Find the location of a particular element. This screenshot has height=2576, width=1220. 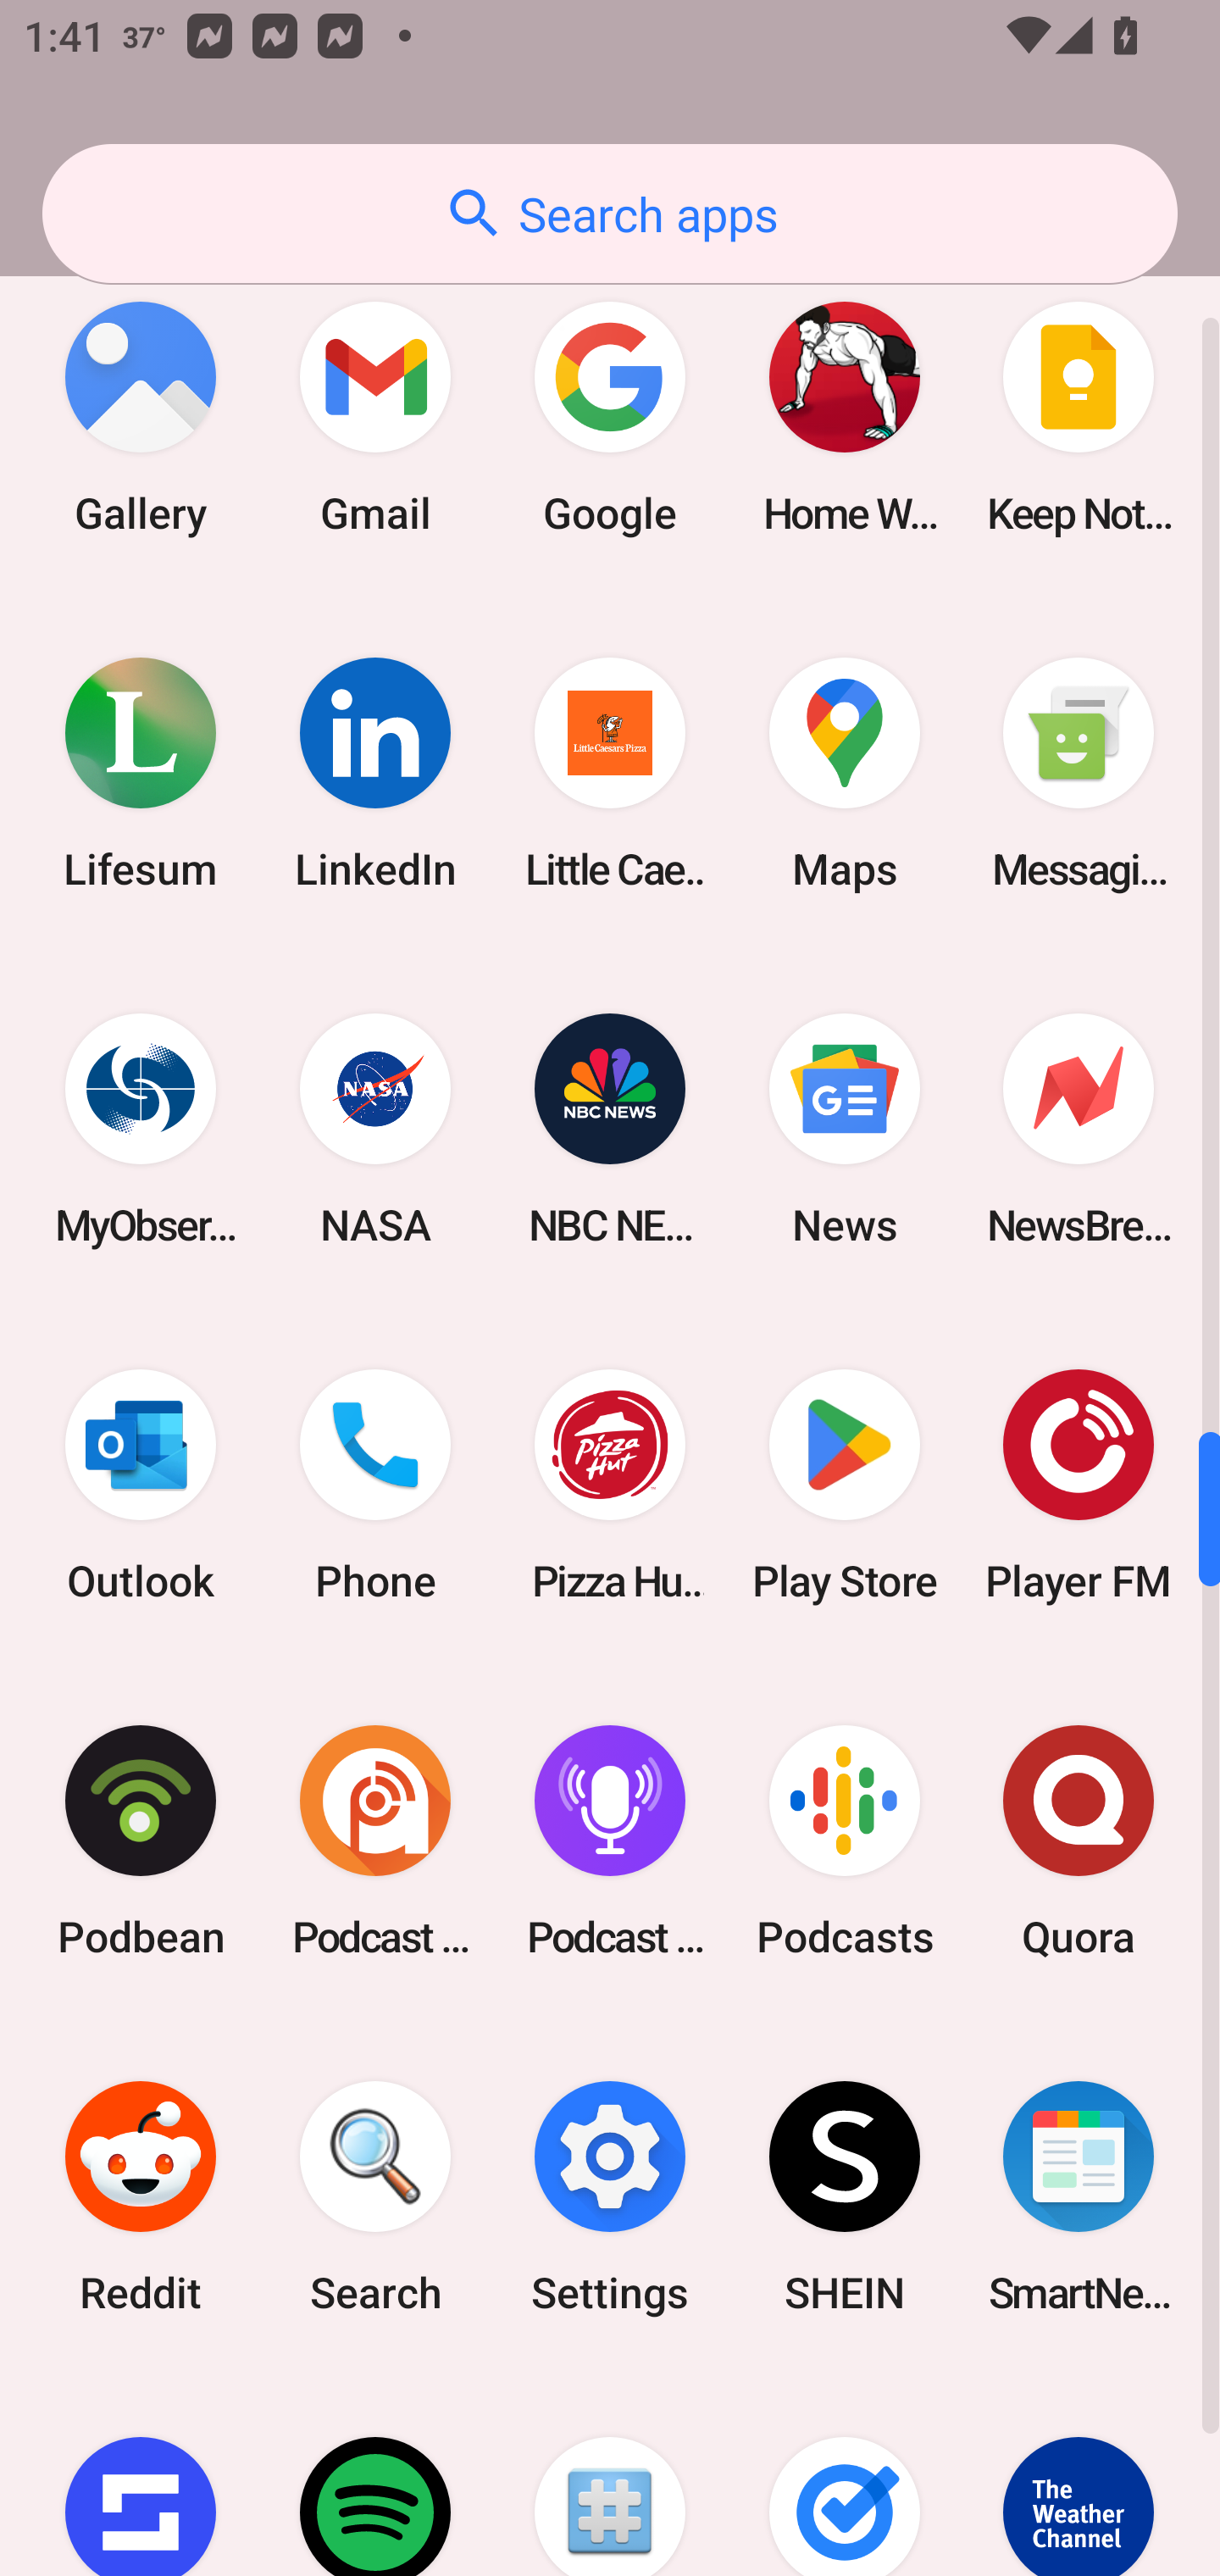

LinkedIn is located at coordinates (375, 773).